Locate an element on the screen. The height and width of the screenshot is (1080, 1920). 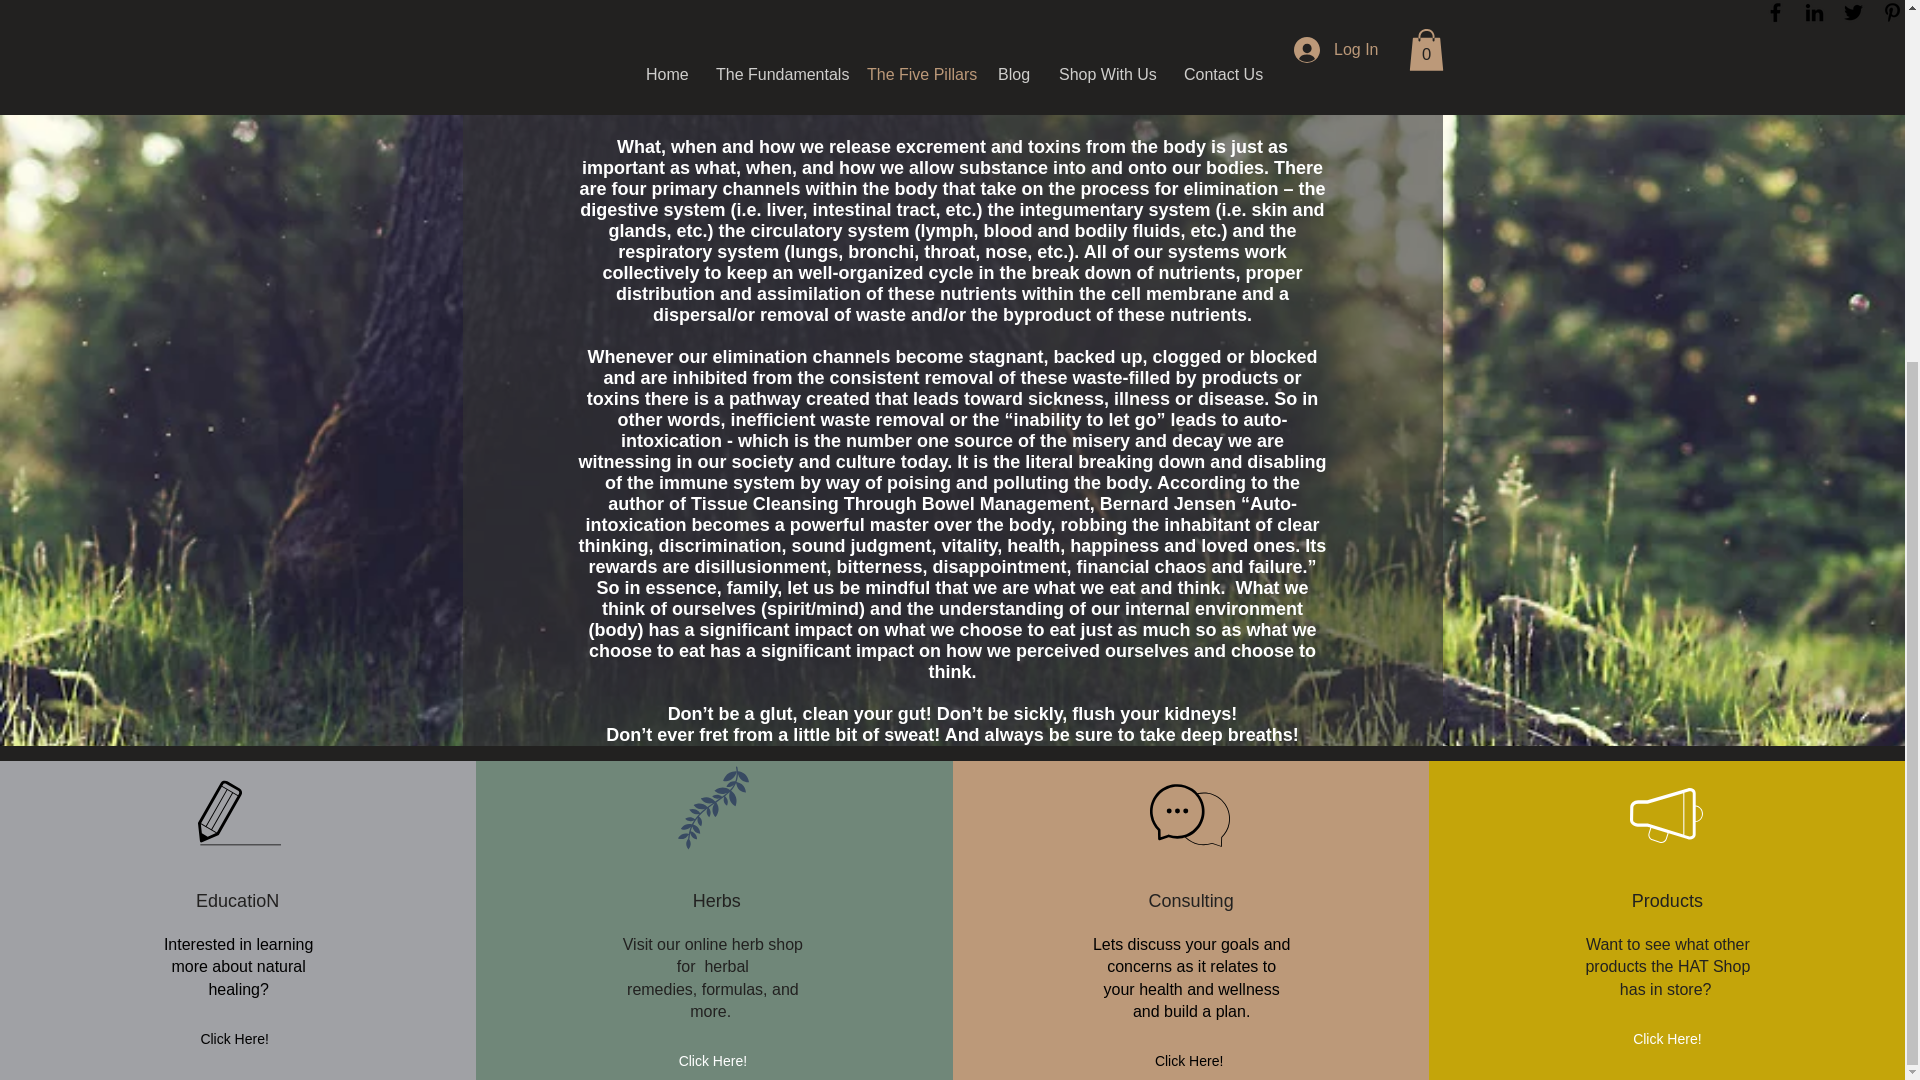
Click Here! is located at coordinates (1666, 1039).